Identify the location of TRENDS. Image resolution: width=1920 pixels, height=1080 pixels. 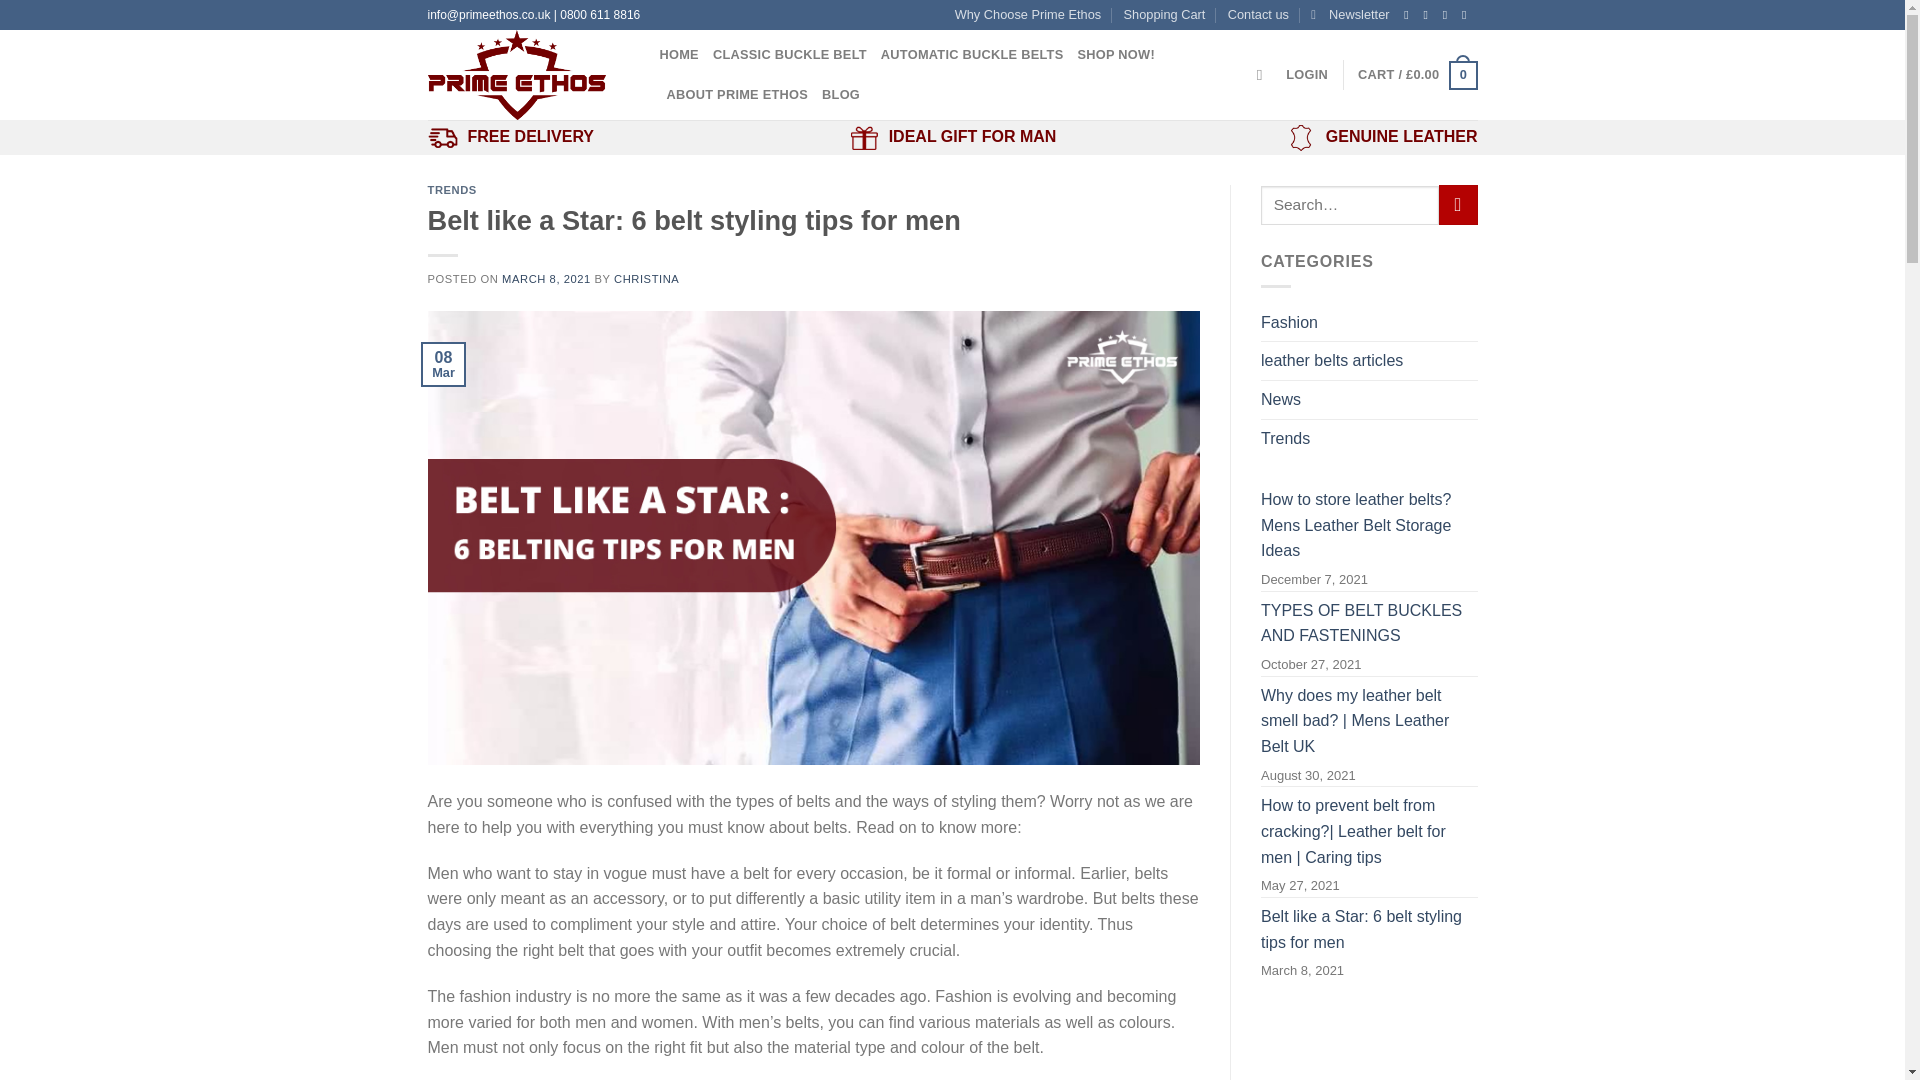
(452, 189).